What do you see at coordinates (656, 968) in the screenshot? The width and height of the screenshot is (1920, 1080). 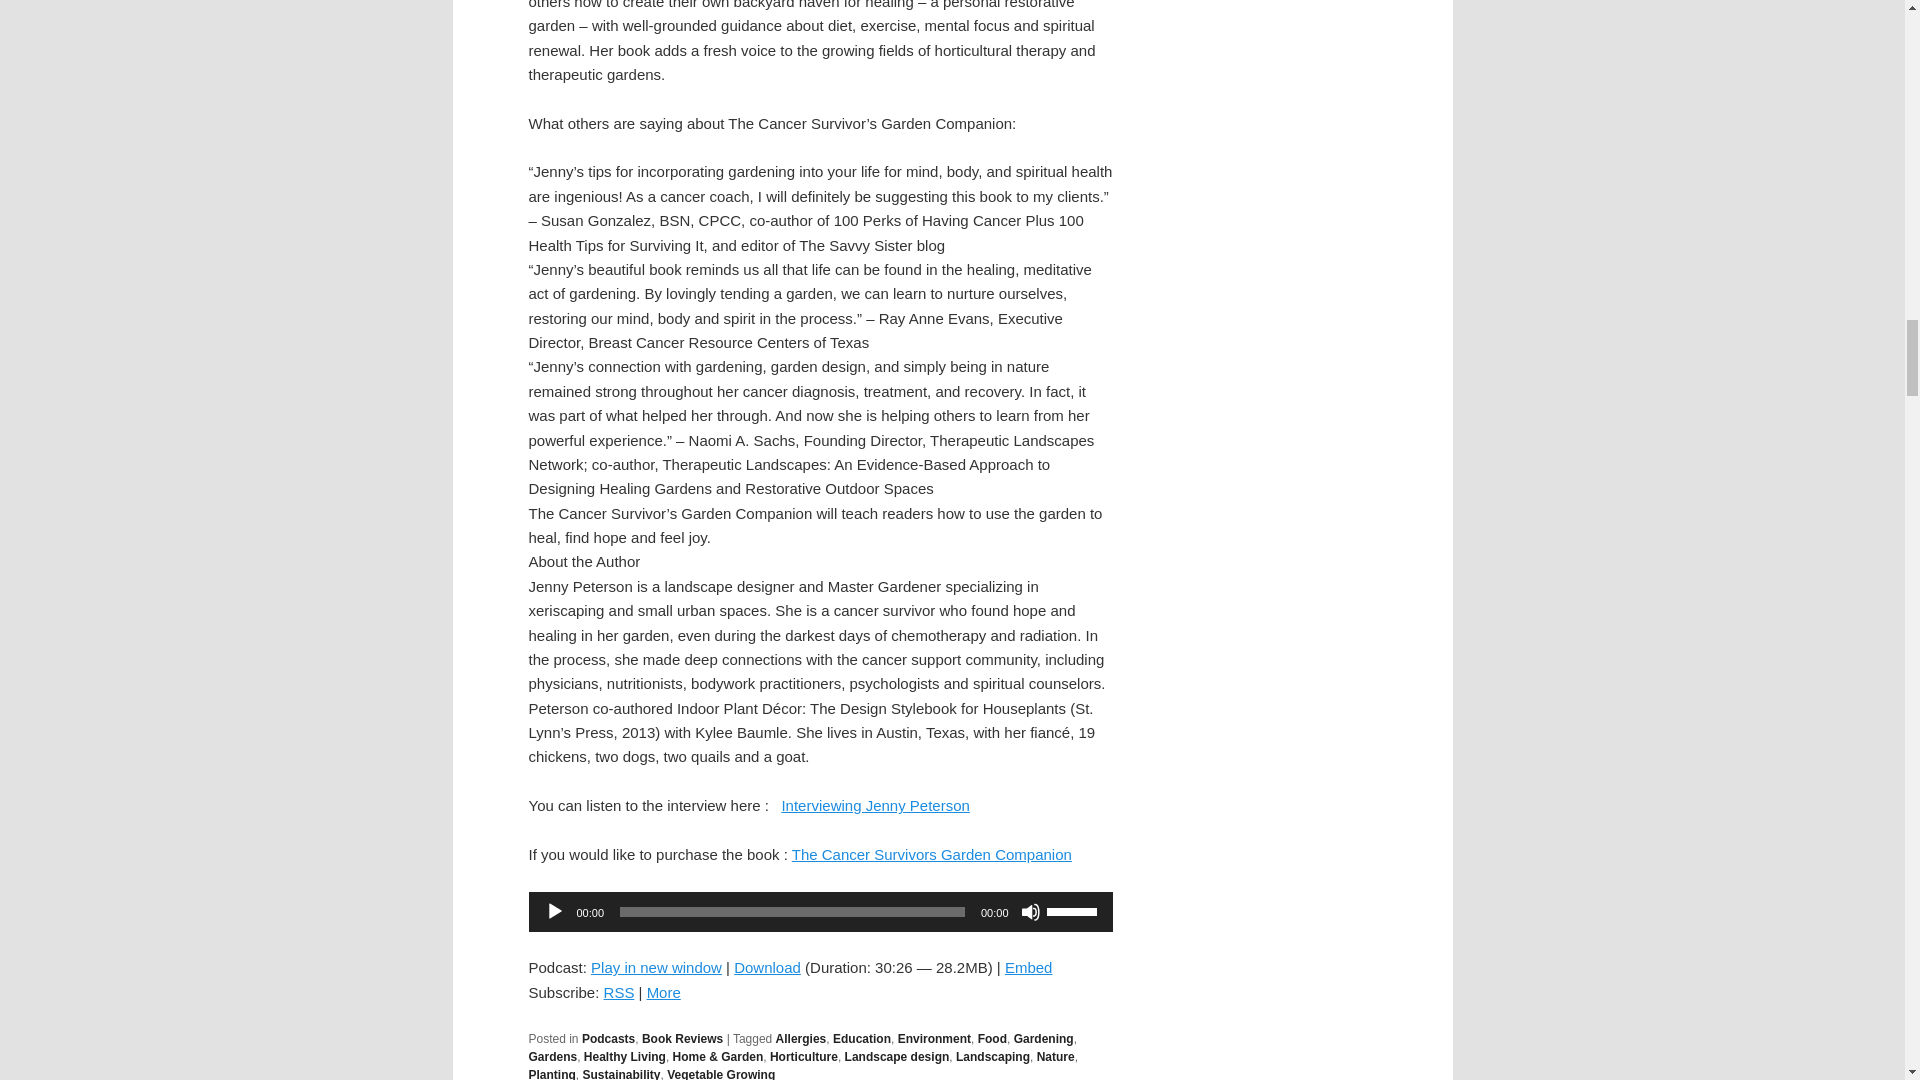 I see `Play in new window` at bounding box center [656, 968].